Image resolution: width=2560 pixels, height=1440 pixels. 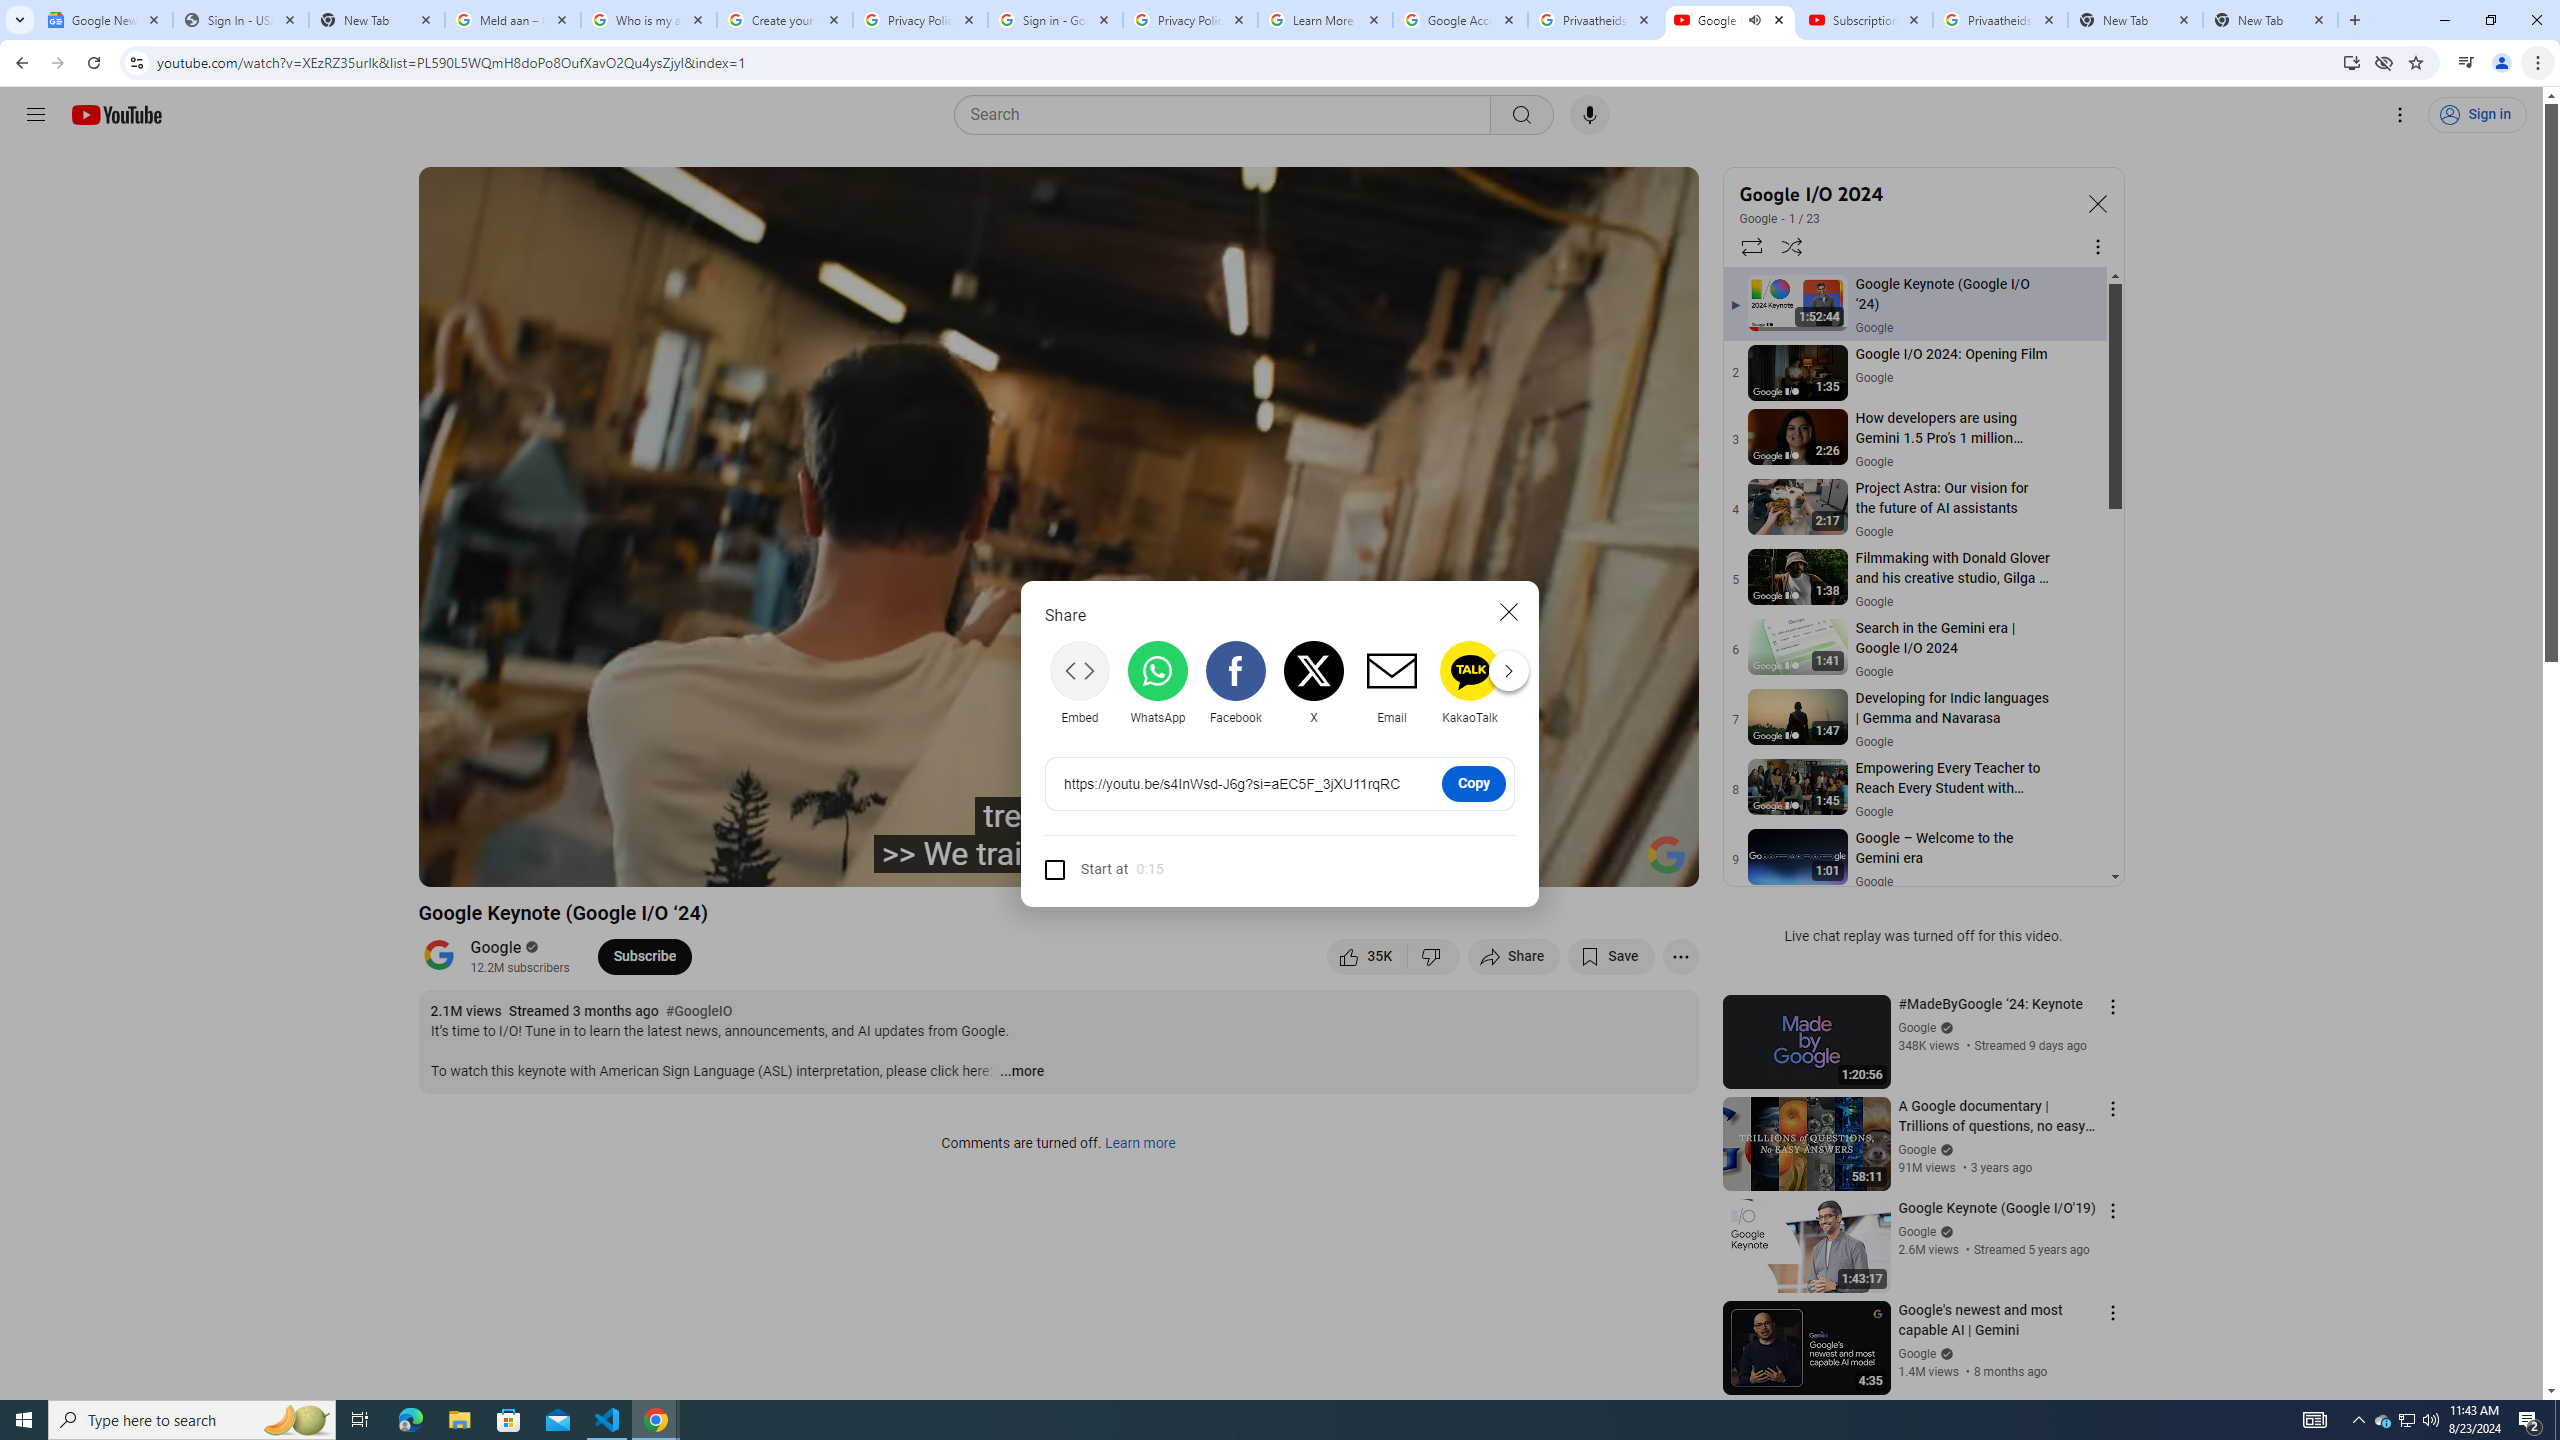 I want to click on Install YouTube, so click(x=2350, y=62).